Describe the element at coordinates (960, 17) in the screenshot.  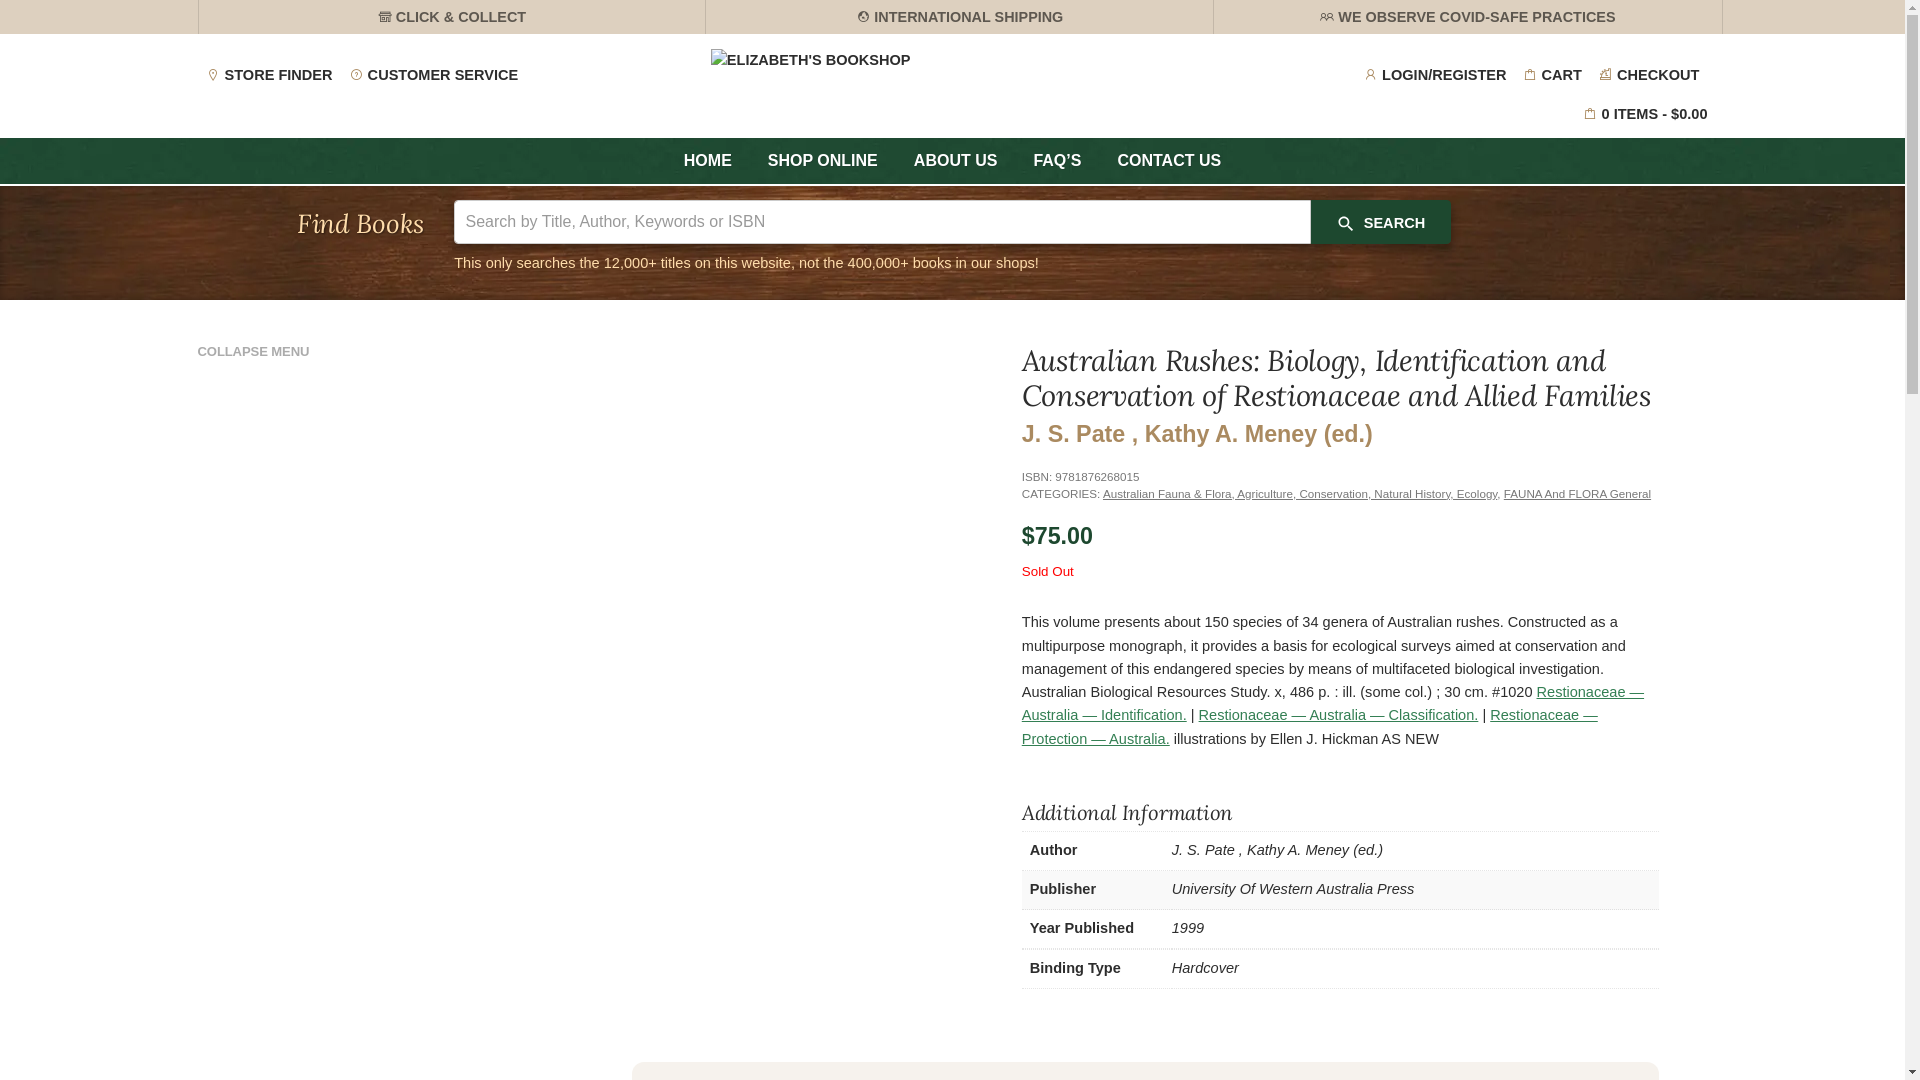
I see `INTERNATIONAL SHIPPING` at that location.